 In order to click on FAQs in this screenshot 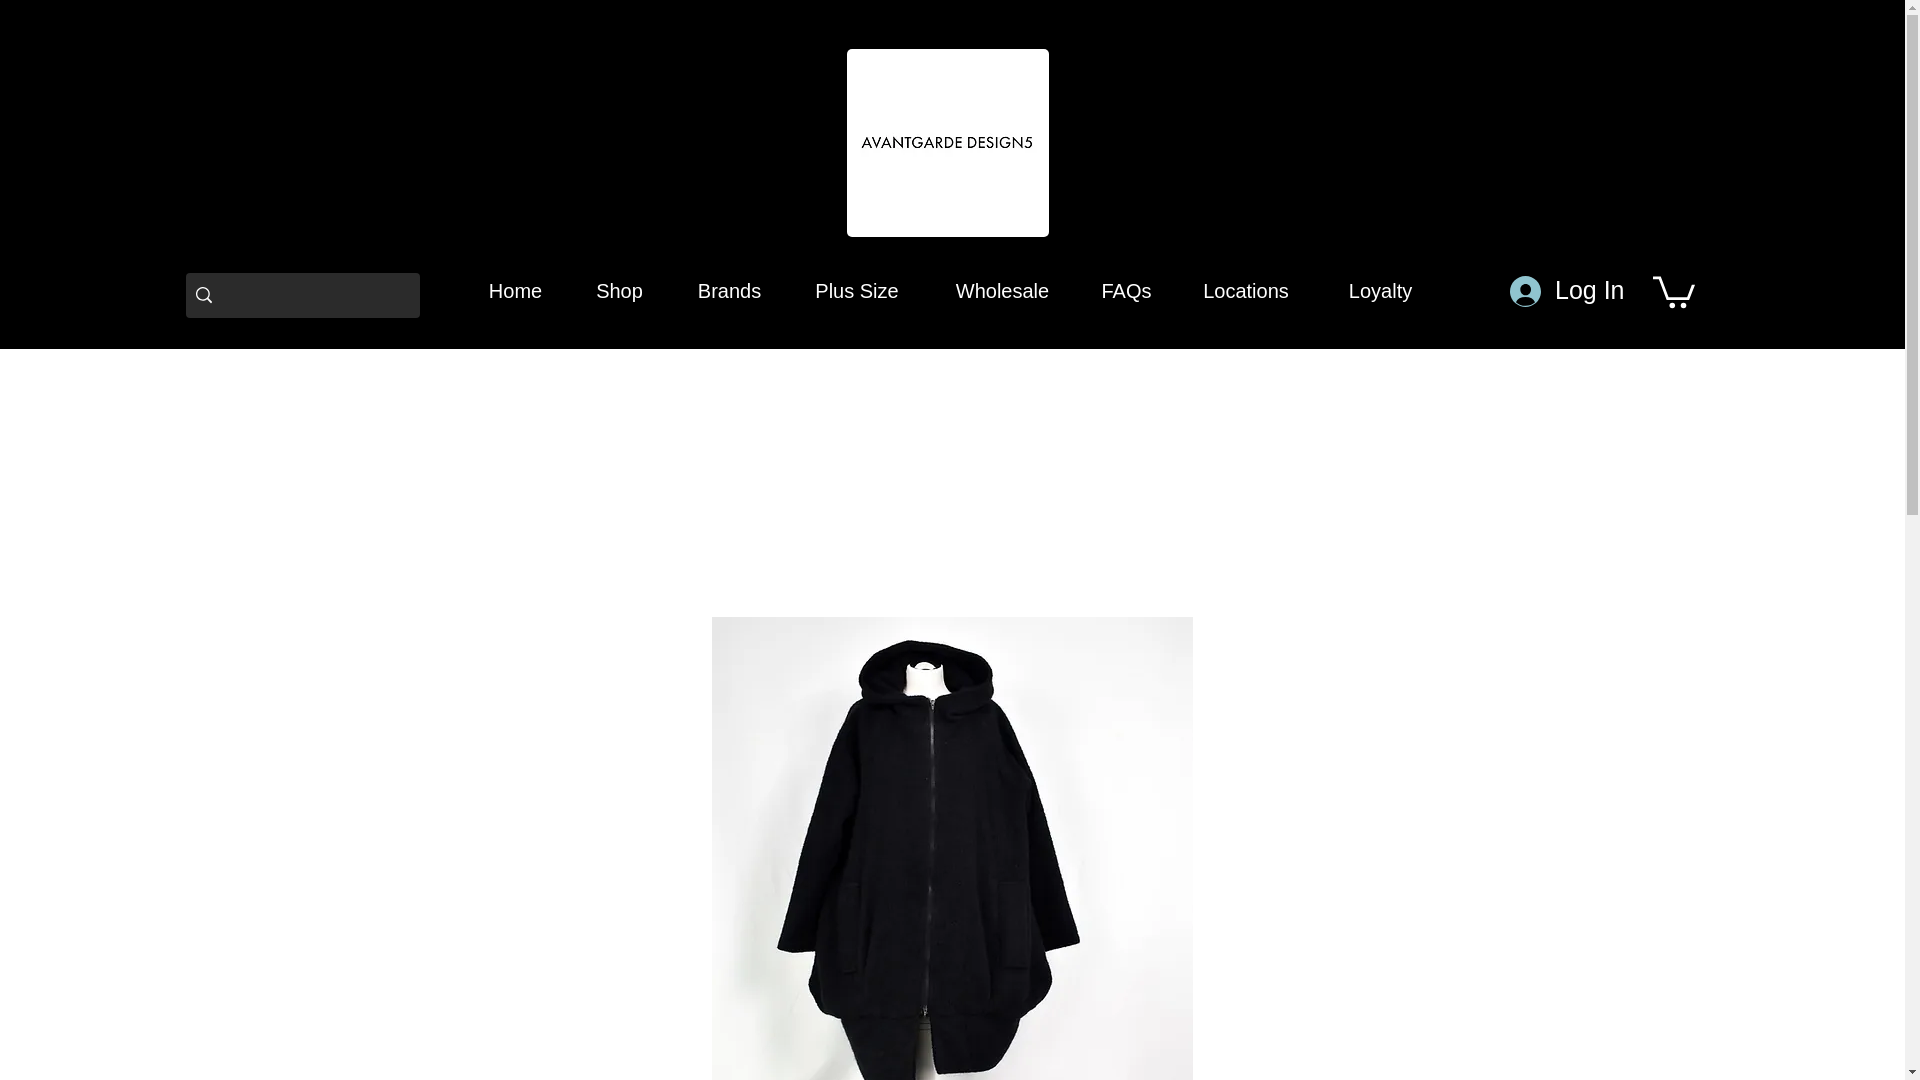, I will do `click(1126, 290)`.